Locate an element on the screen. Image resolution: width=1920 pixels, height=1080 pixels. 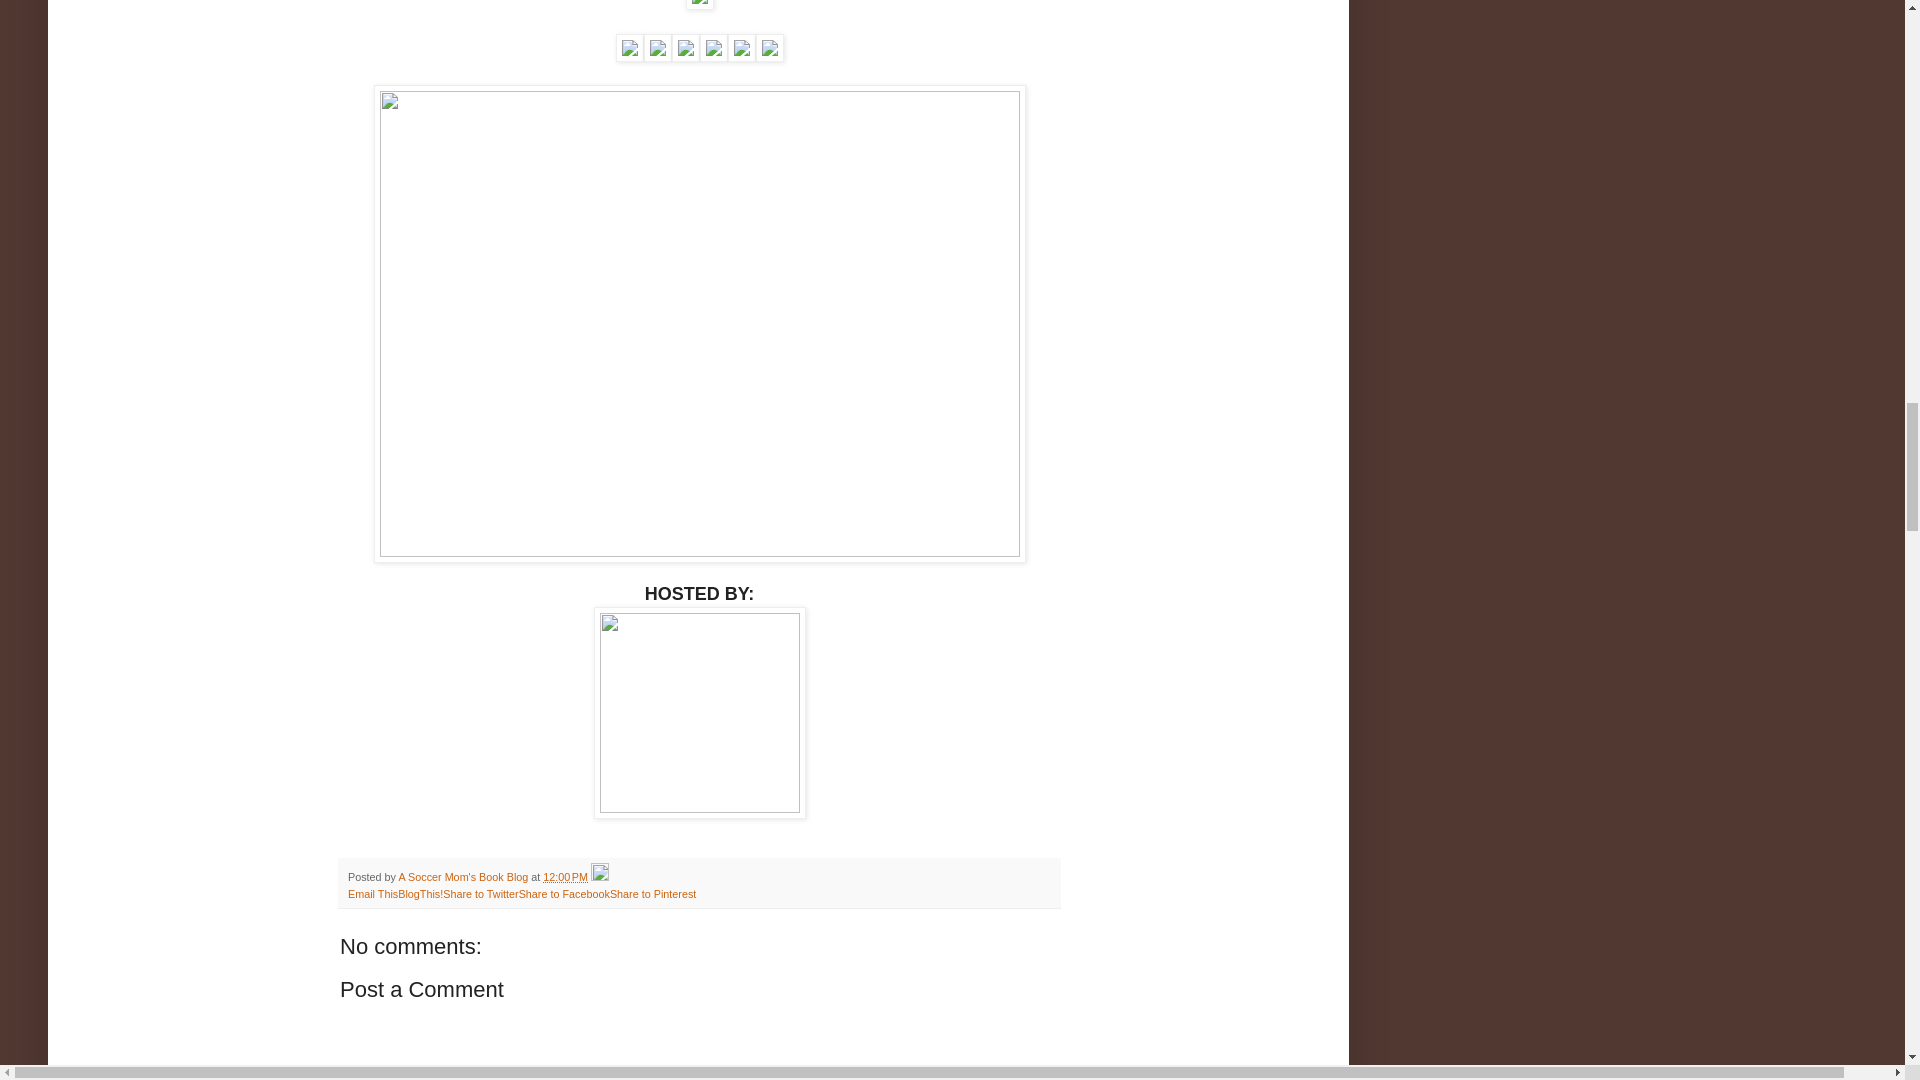
Share to Twitter is located at coordinates (480, 893).